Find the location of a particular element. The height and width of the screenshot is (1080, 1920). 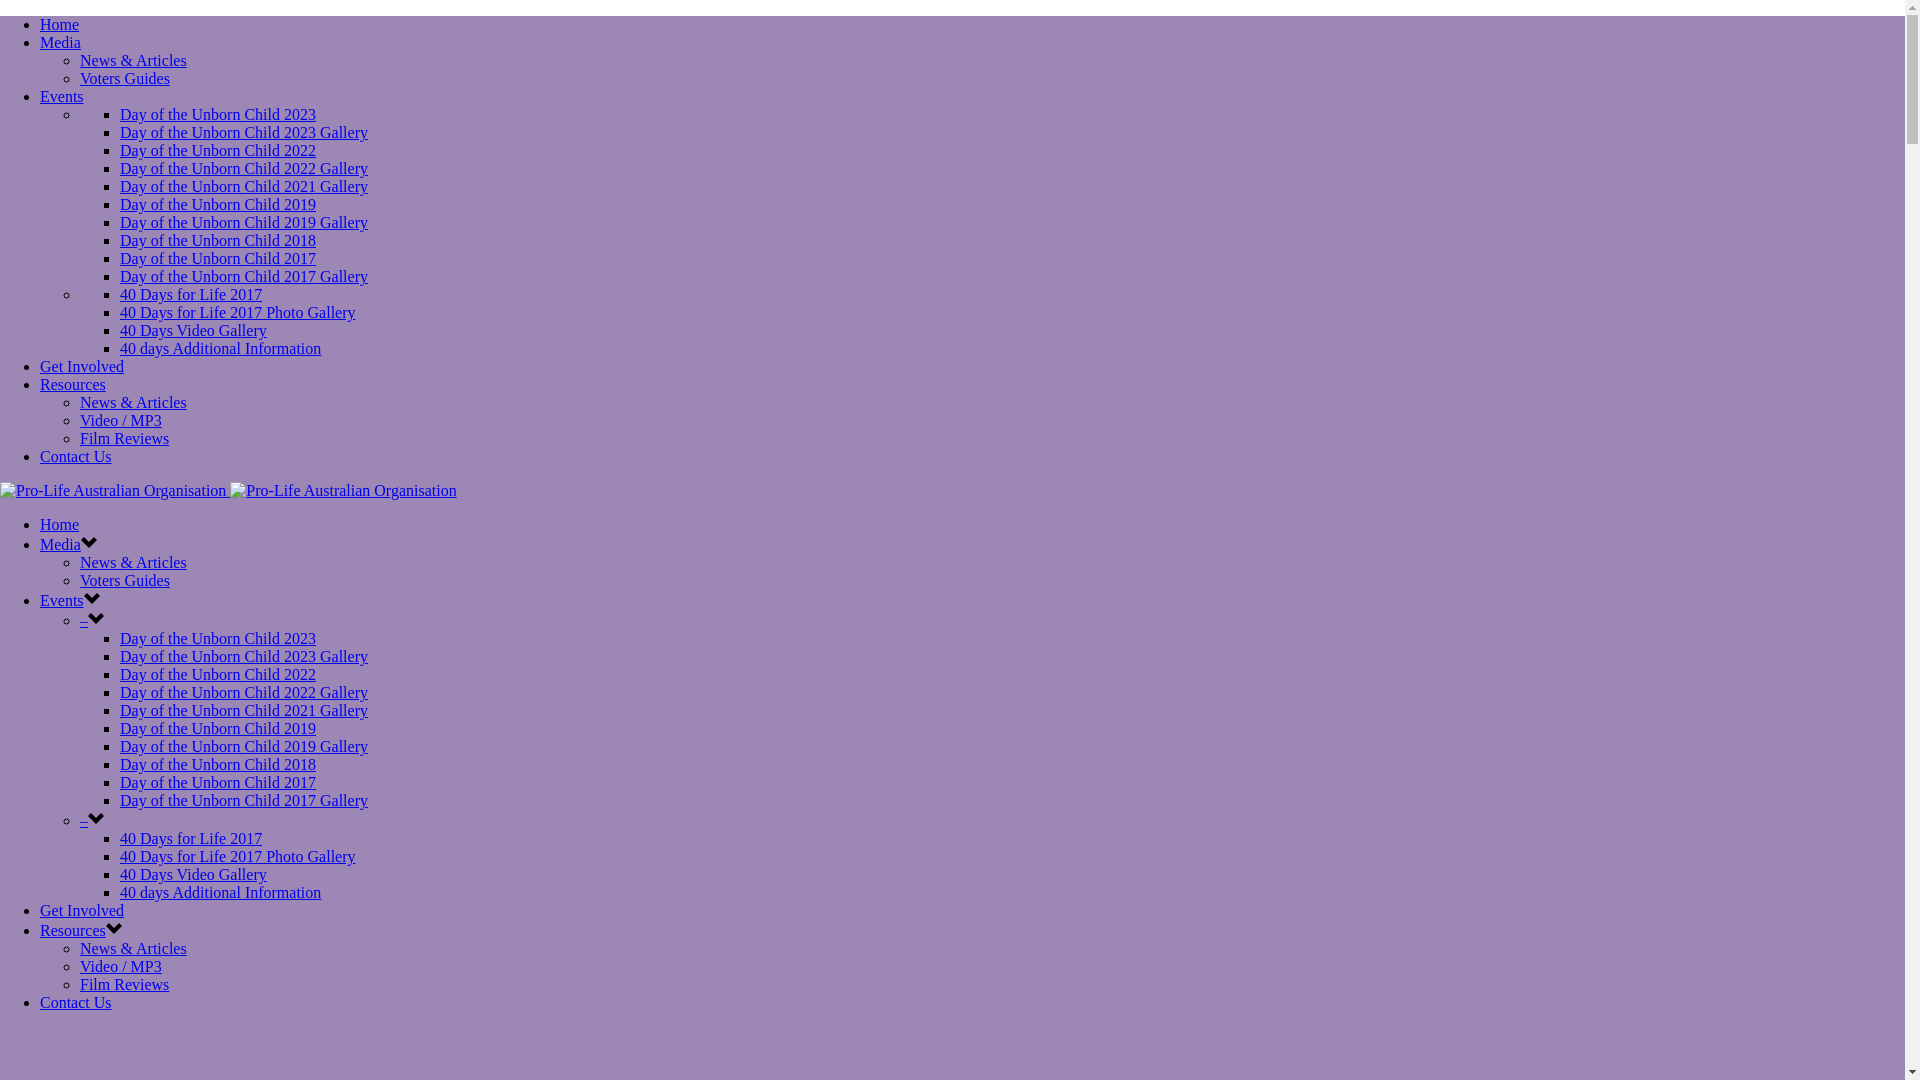

Get Involved is located at coordinates (82, 910).